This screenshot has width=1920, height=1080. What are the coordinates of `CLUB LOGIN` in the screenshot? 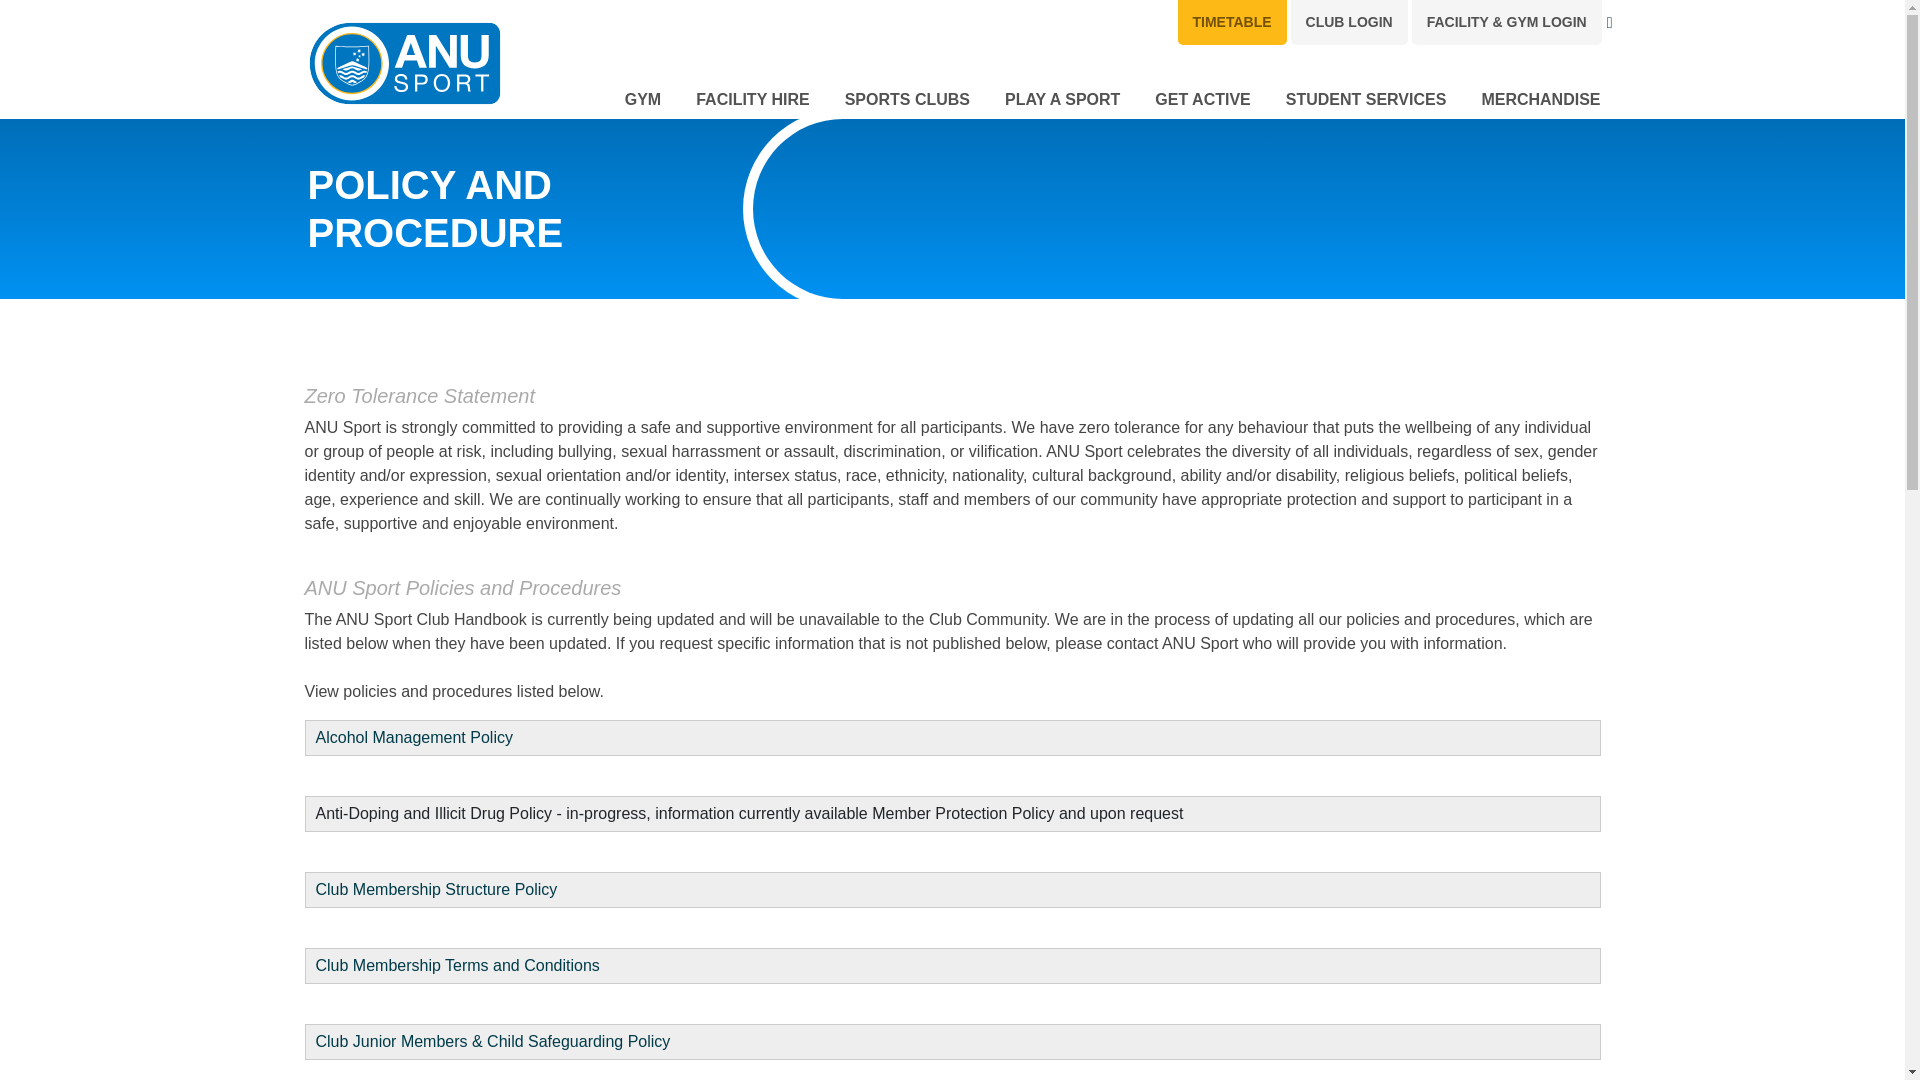 It's located at (1348, 22).